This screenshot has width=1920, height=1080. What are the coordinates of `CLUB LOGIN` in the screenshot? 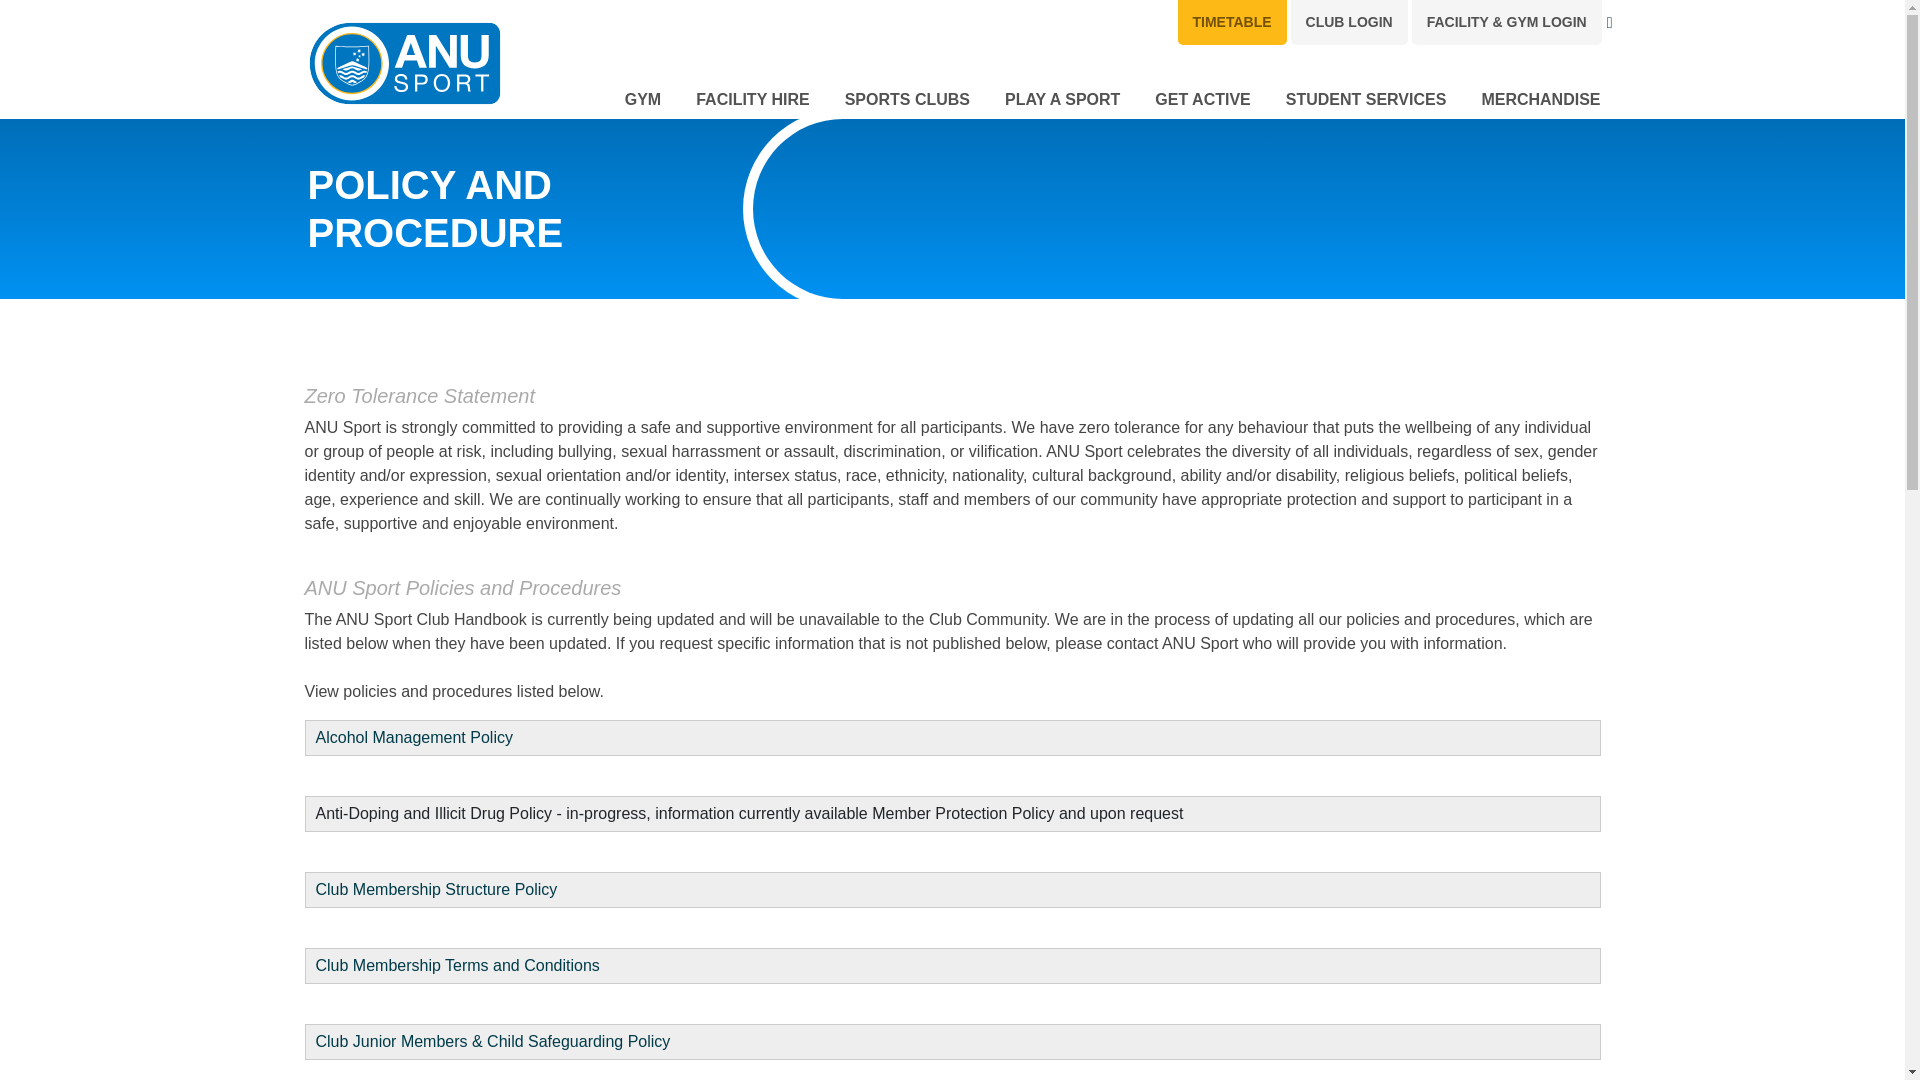 It's located at (1348, 22).